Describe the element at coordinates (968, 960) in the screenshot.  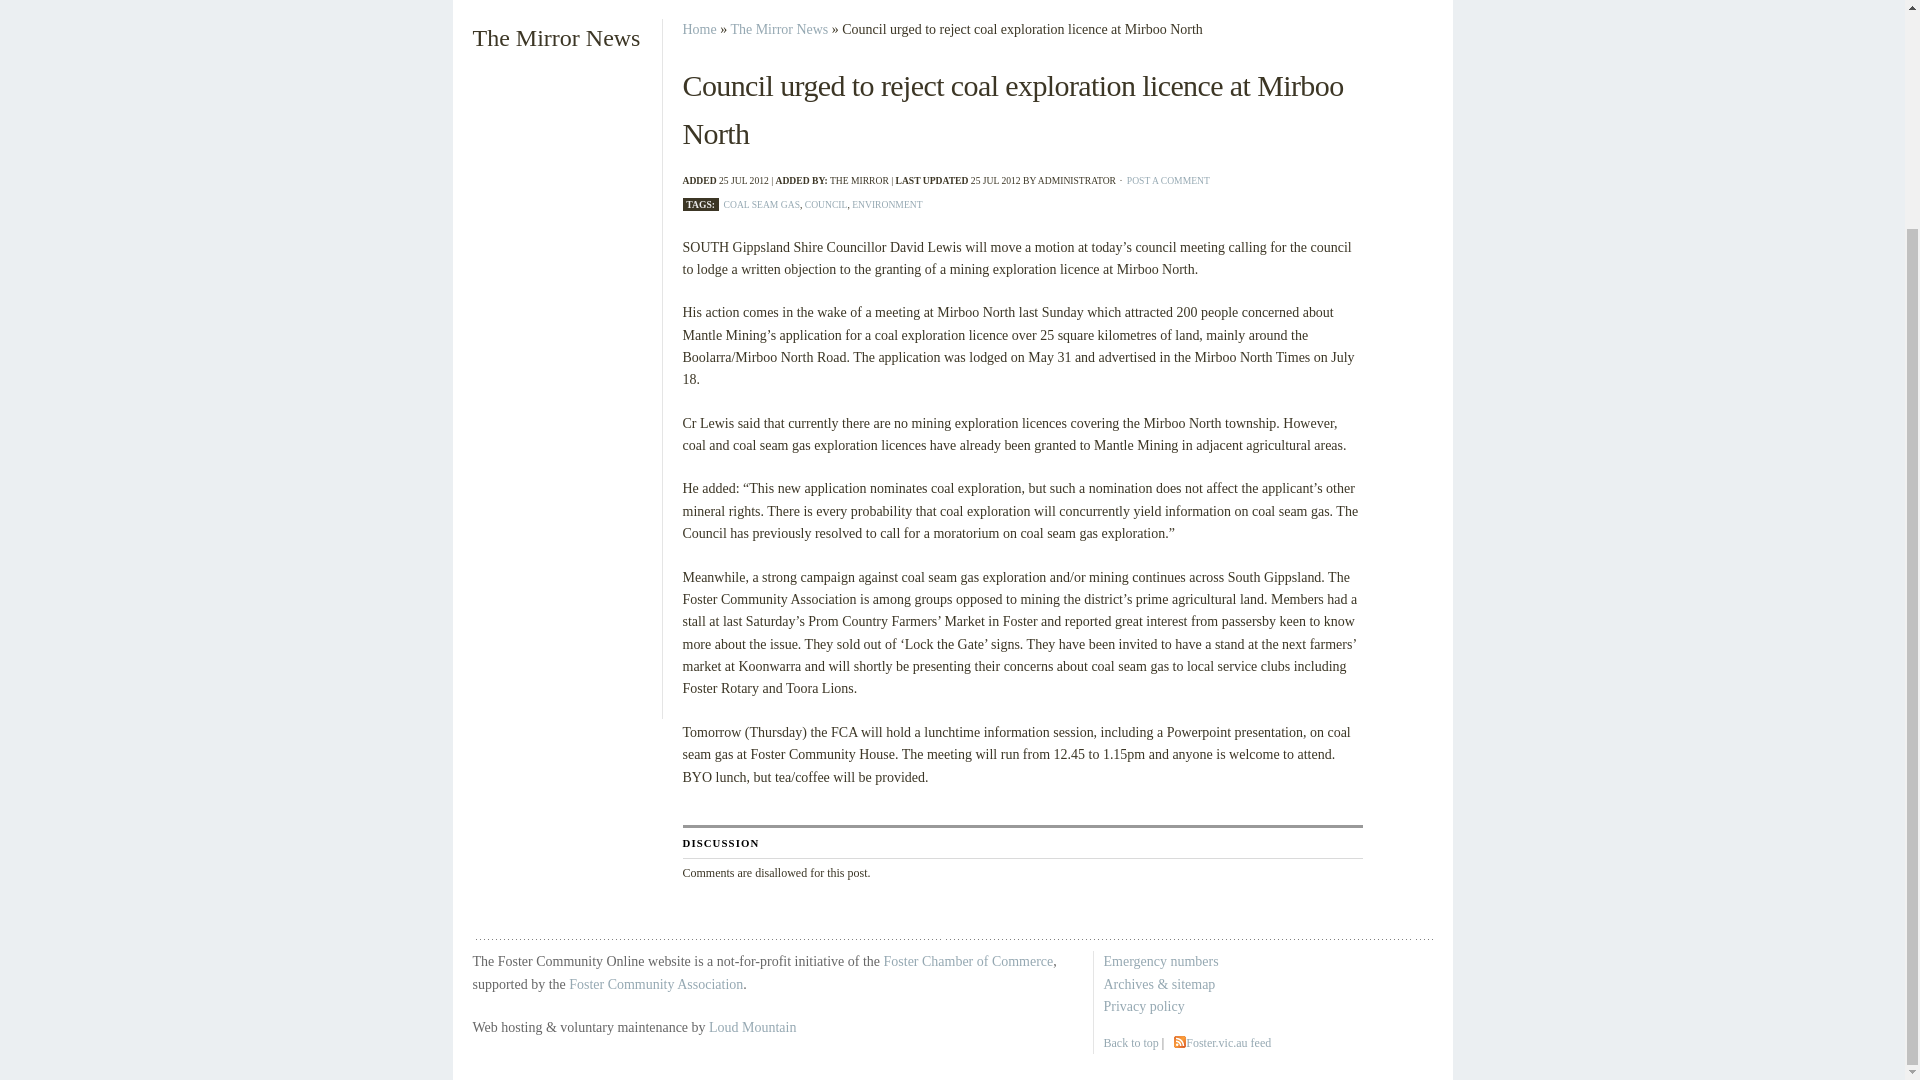
I see `Foster Chamber of Commerce` at that location.